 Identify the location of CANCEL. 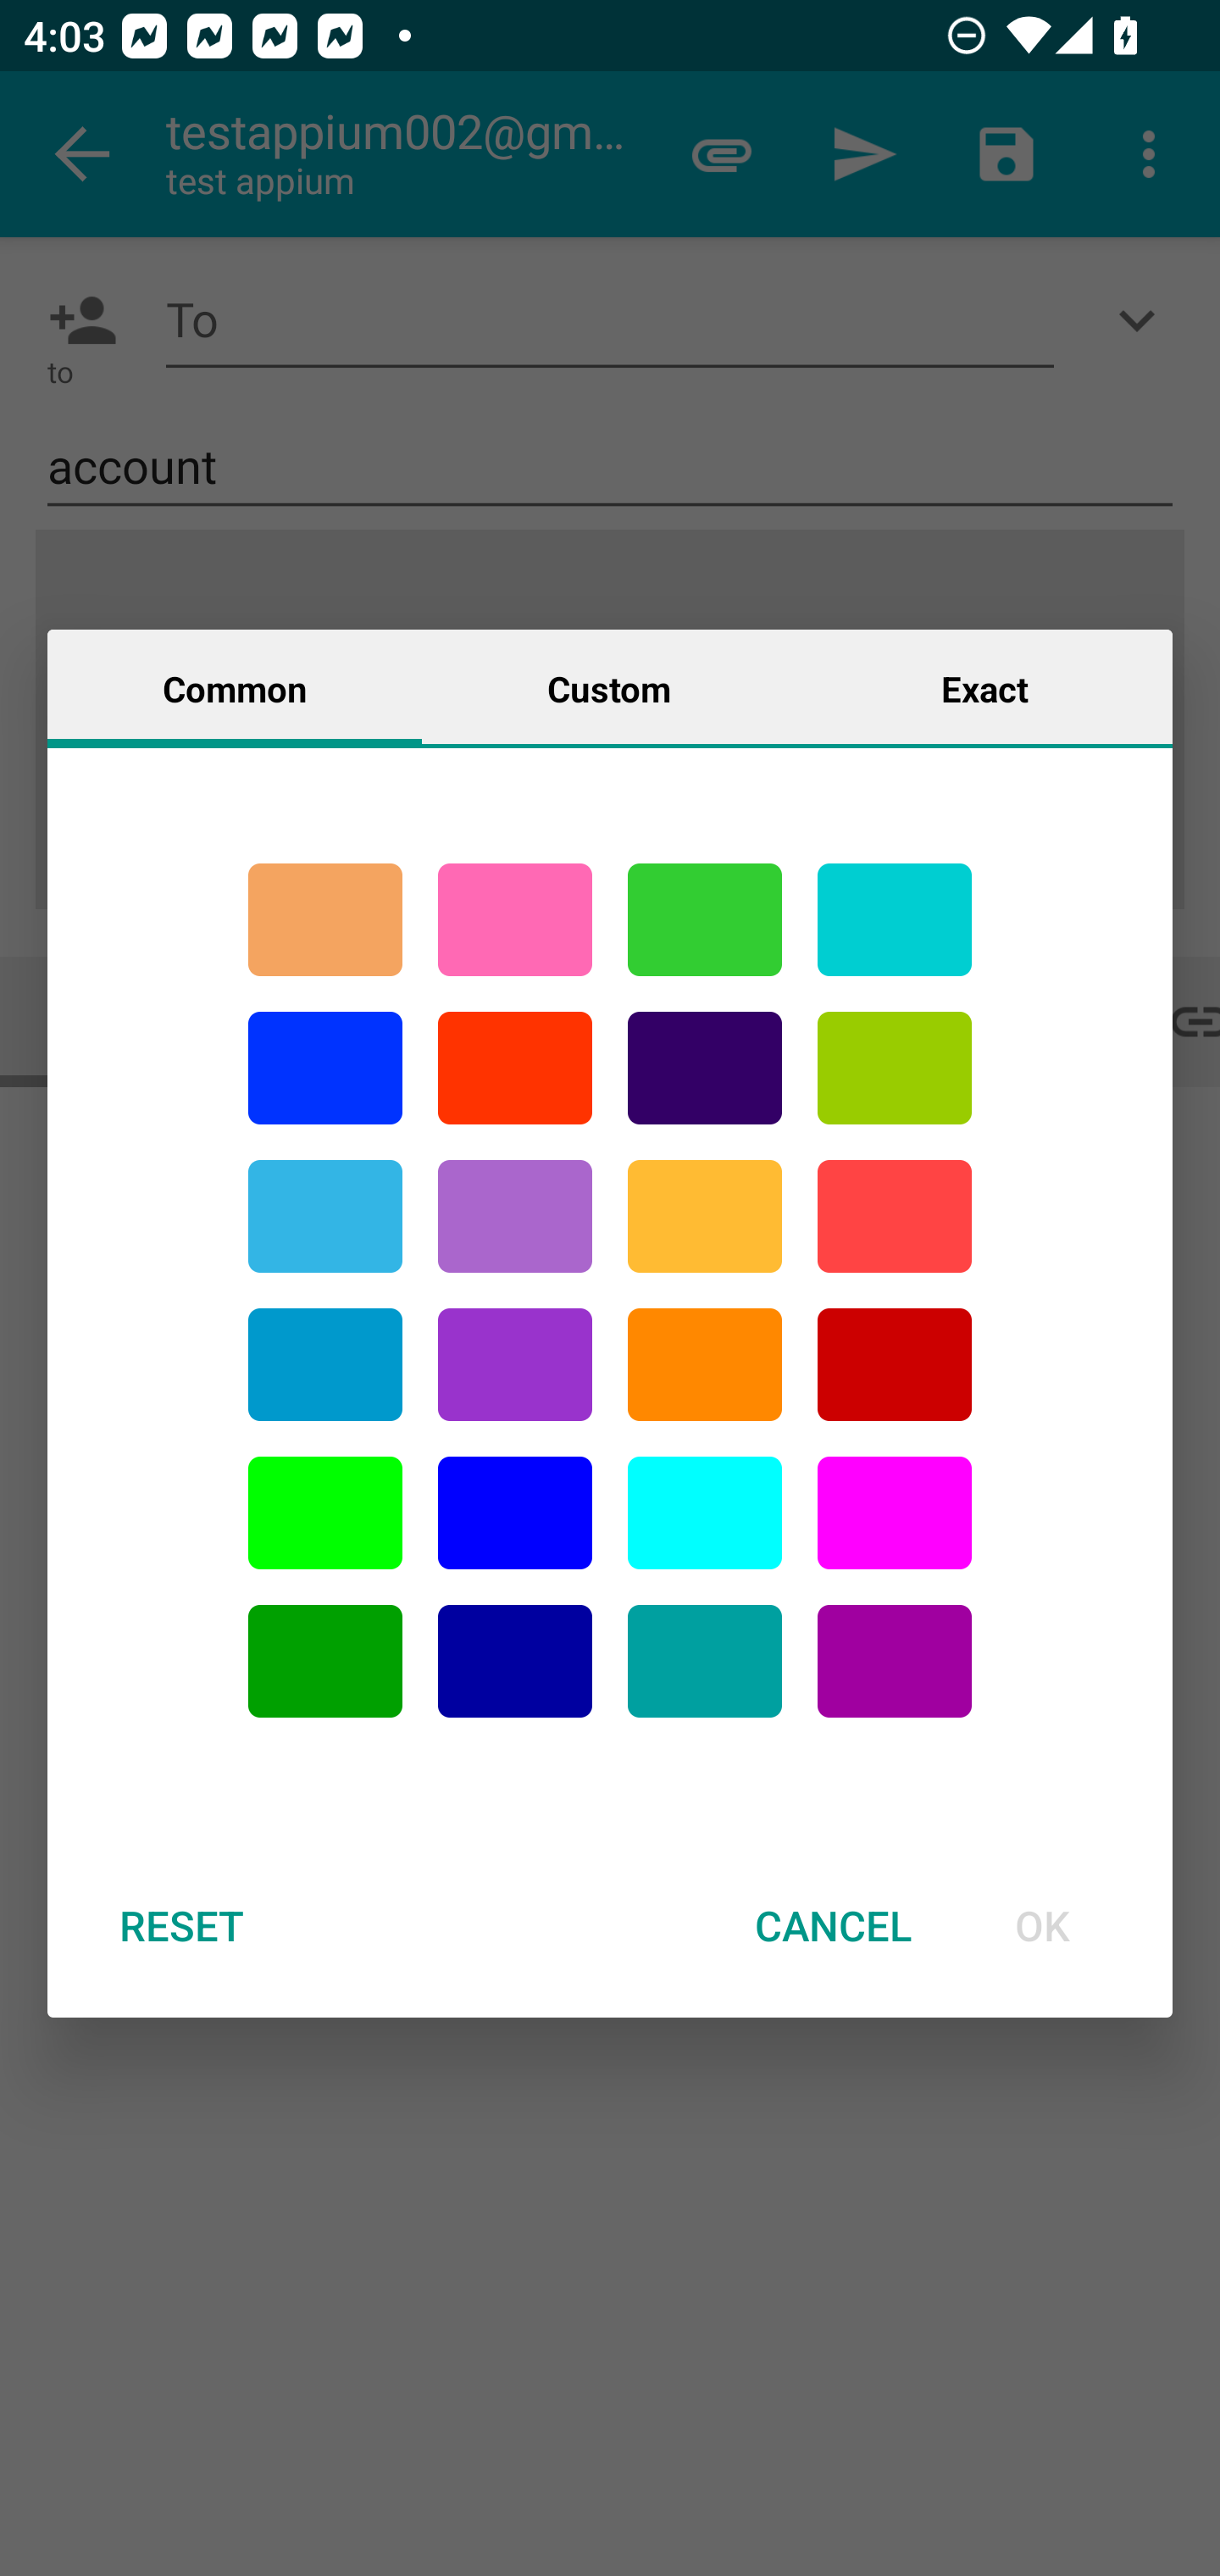
(833, 1925).